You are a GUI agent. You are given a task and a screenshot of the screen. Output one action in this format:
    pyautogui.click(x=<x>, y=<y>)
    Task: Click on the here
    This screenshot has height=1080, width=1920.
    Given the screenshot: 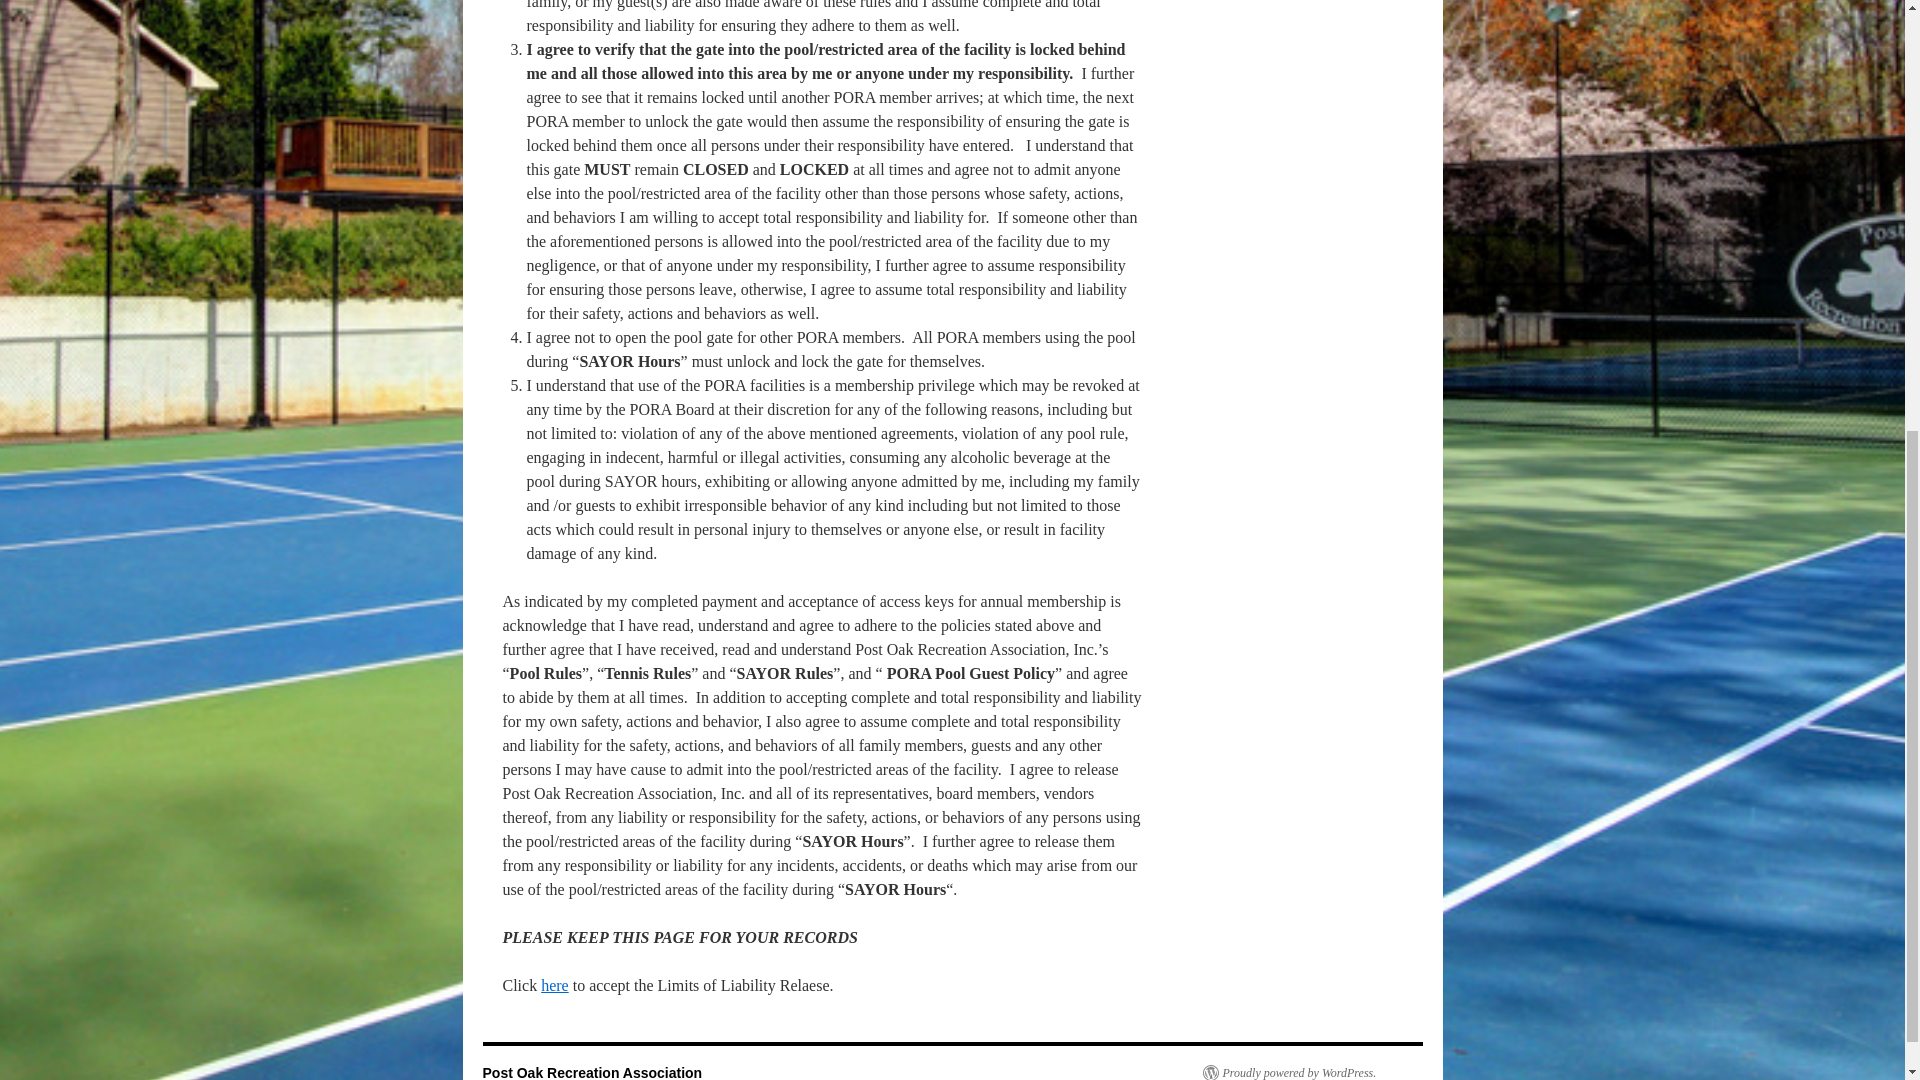 What is the action you would take?
    pyautogui.click(x=554, y=985)
    